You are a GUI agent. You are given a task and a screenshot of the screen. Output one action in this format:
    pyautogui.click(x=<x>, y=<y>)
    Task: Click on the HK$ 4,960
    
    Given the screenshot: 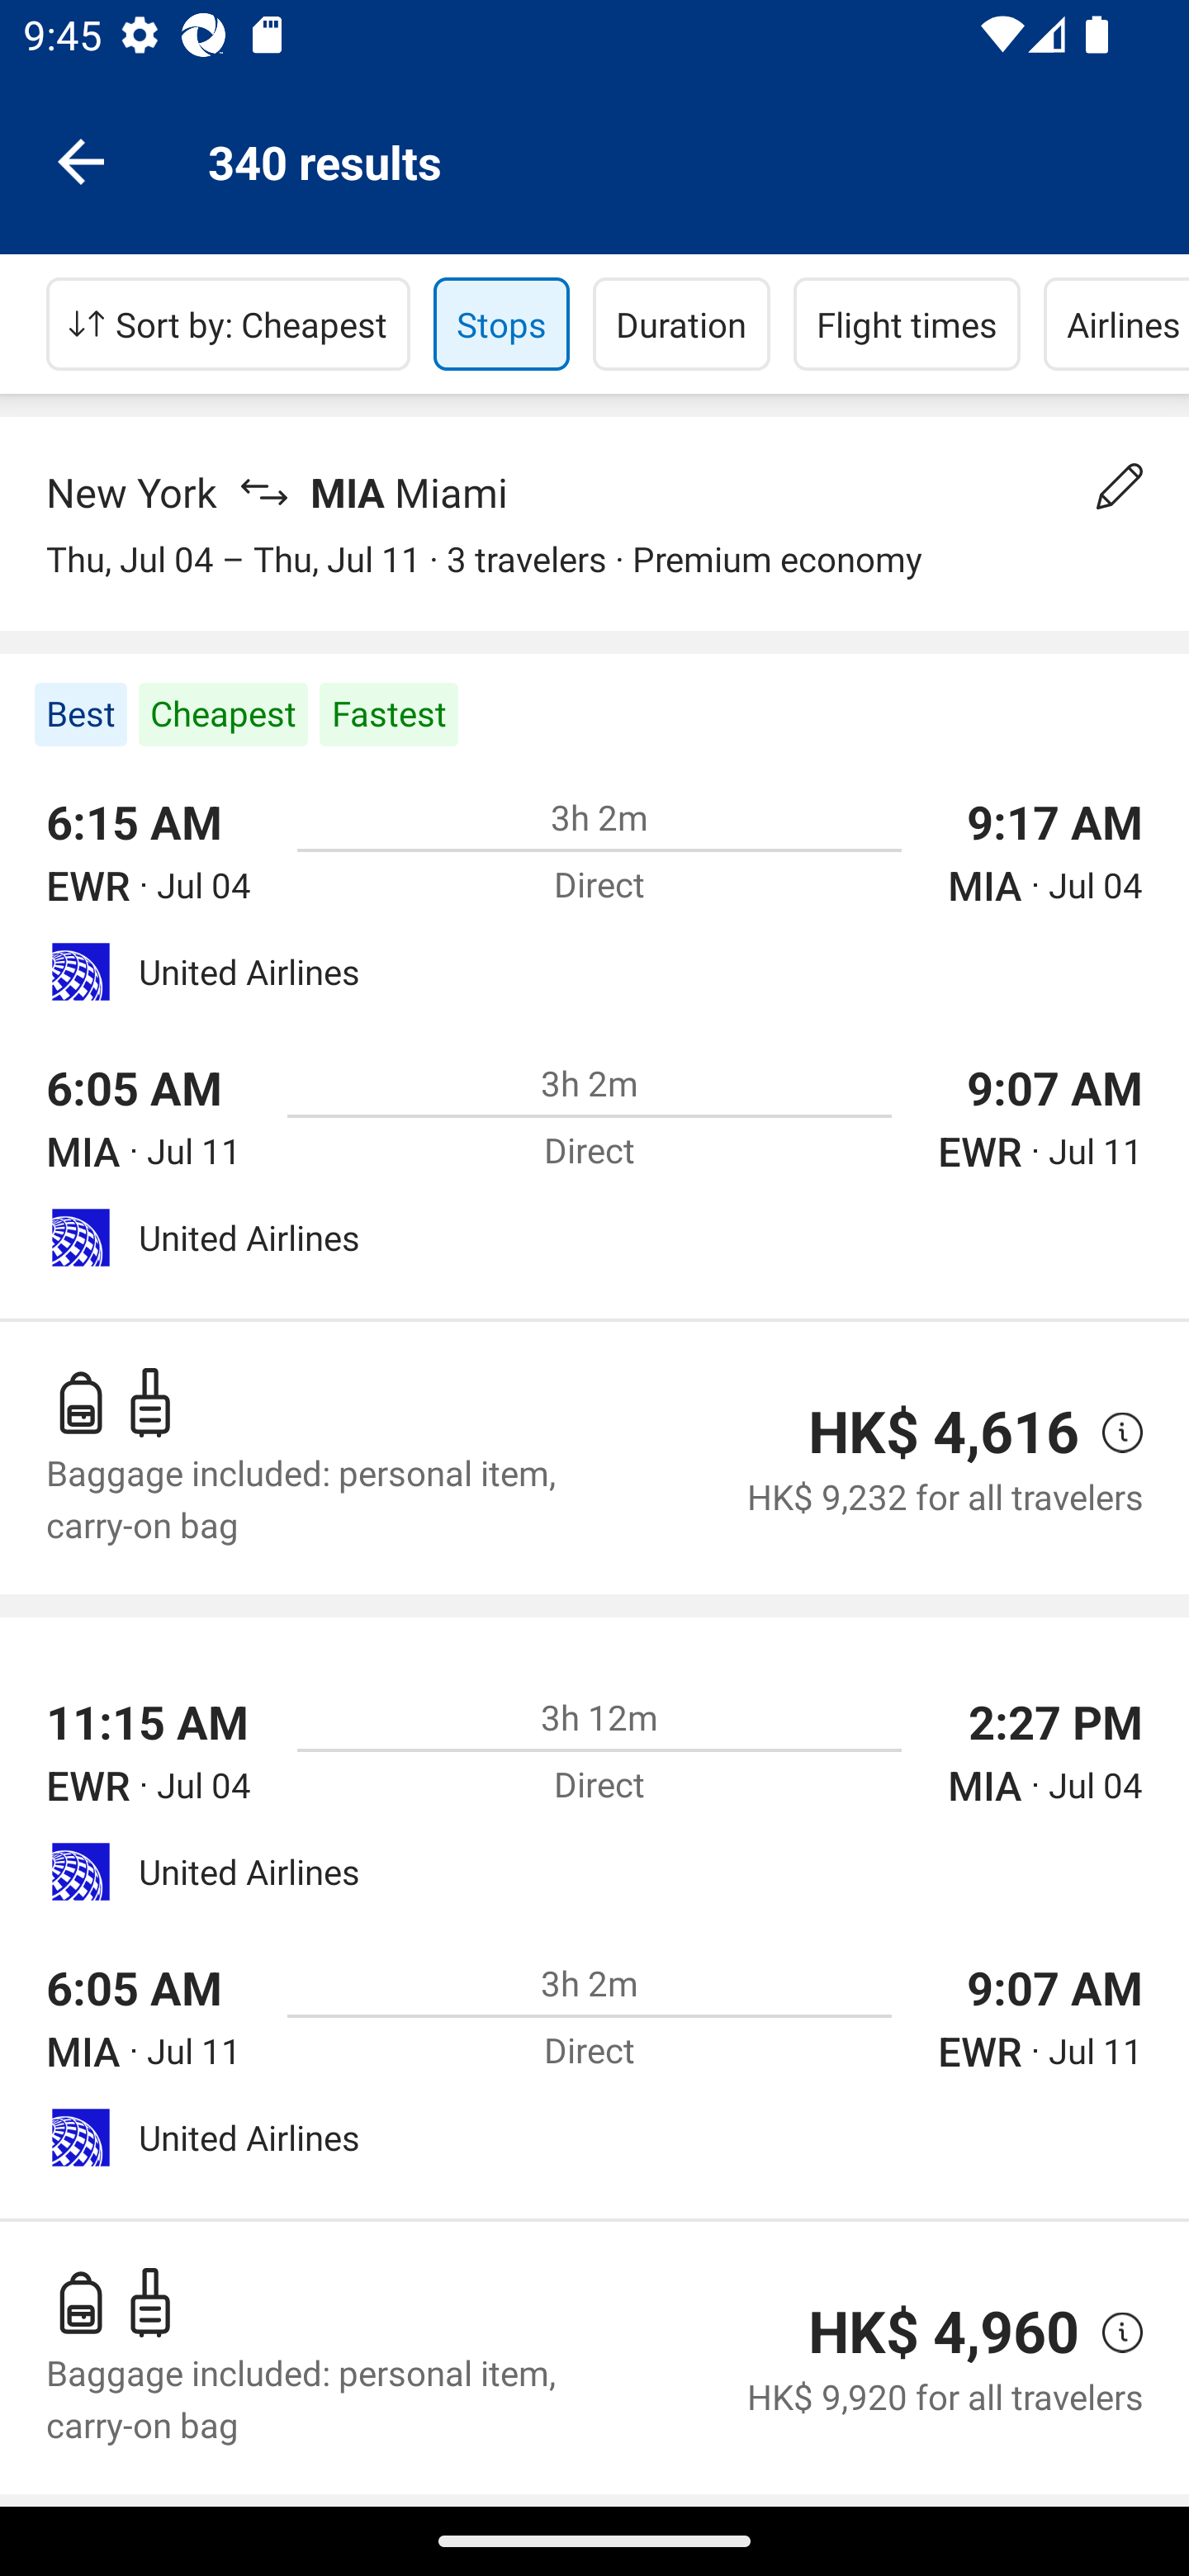 What is the action you would take?
    pyautogui.click(x=944, y=2332)
    